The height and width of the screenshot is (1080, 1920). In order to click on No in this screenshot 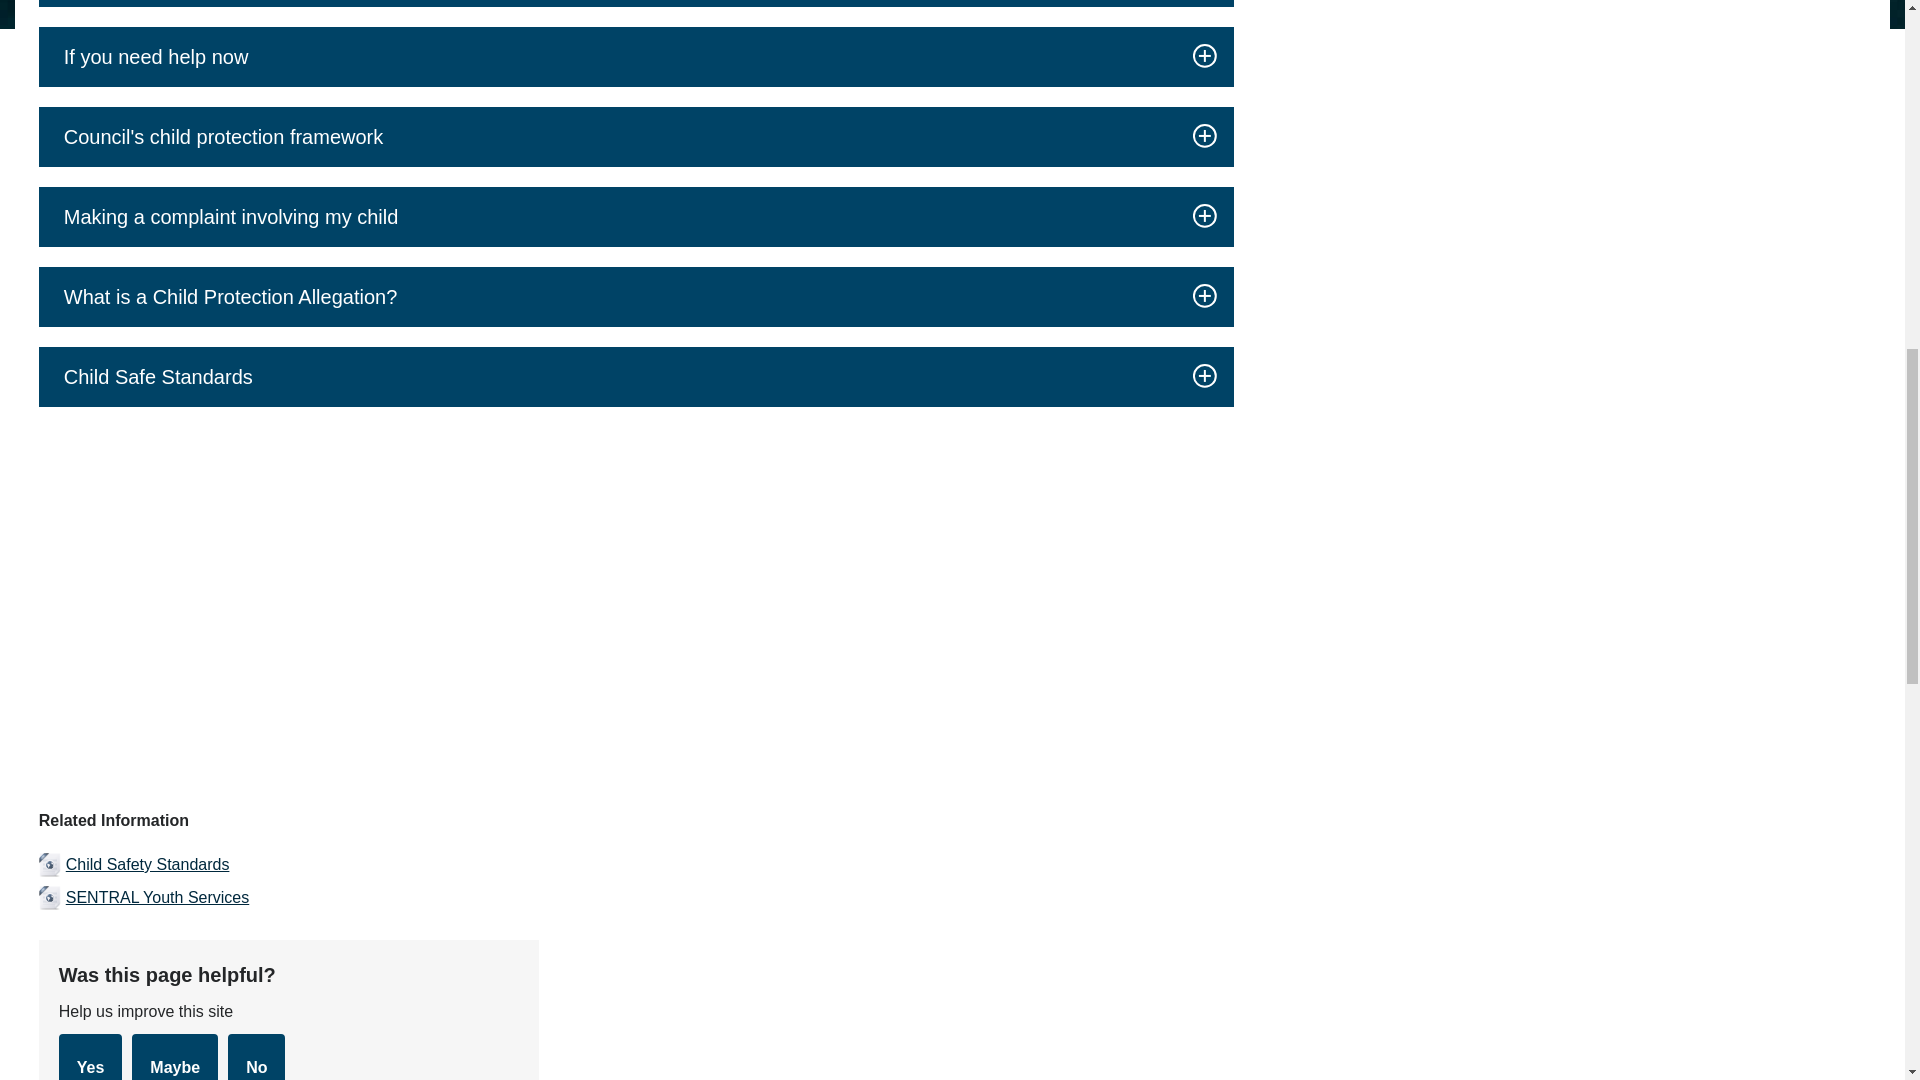, I will do `click(256, 1056)`.